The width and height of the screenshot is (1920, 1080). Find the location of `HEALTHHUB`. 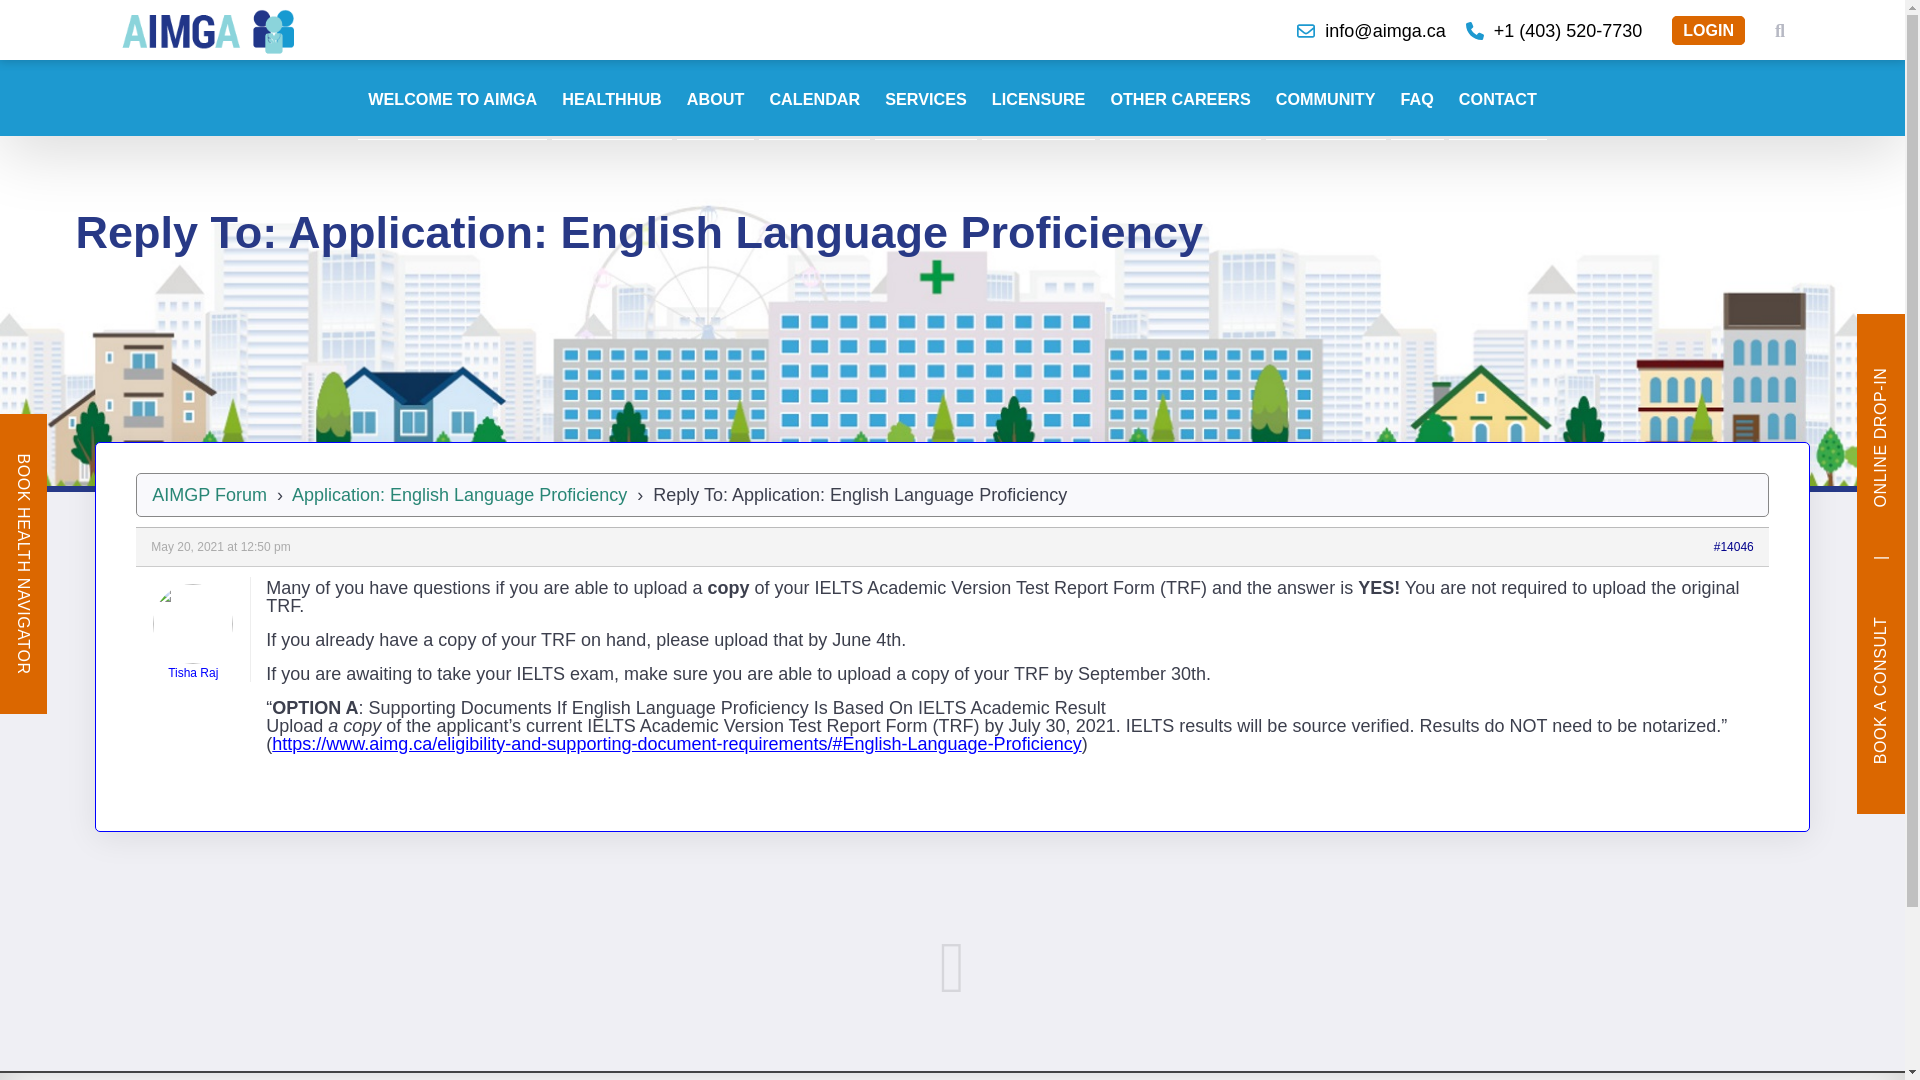

HEALTHHUB is located at coordinates (612, 100).